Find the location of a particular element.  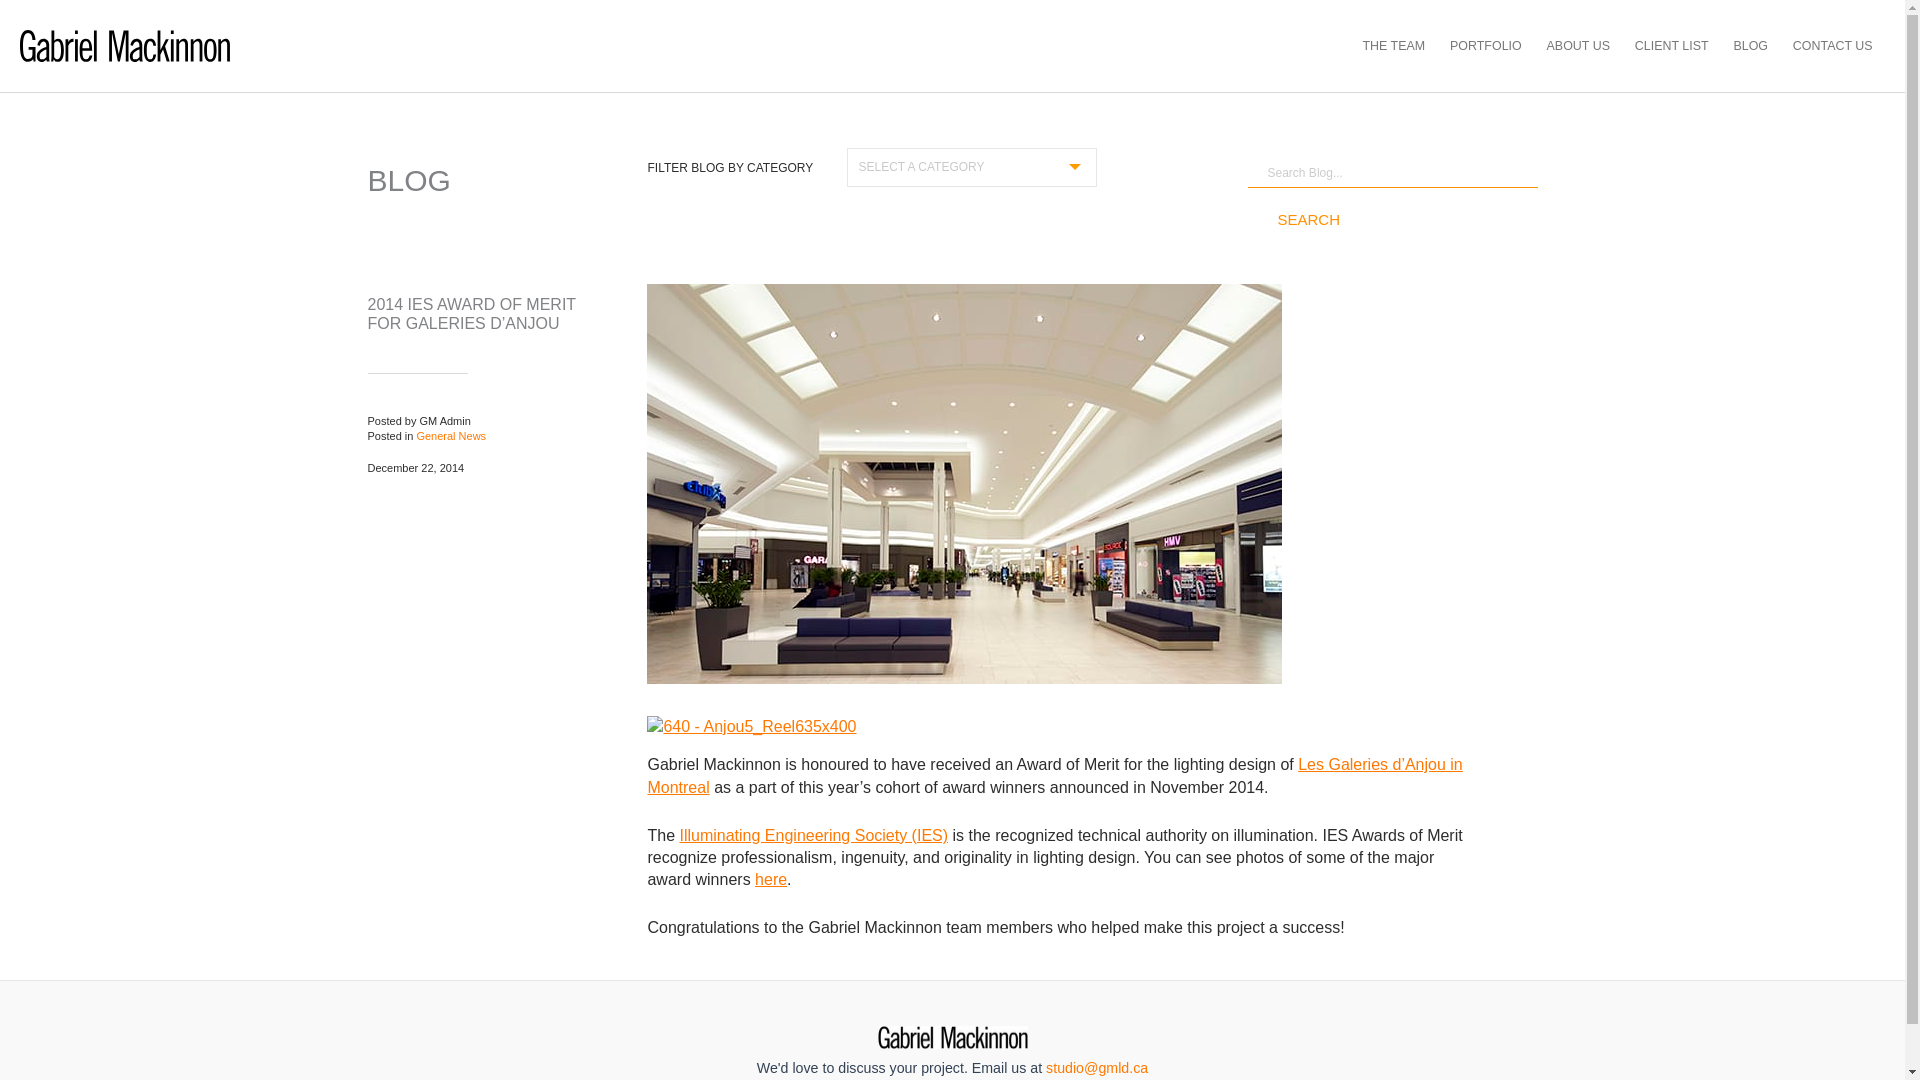

PORTFOLIO is located at coordinates (1486, 46).